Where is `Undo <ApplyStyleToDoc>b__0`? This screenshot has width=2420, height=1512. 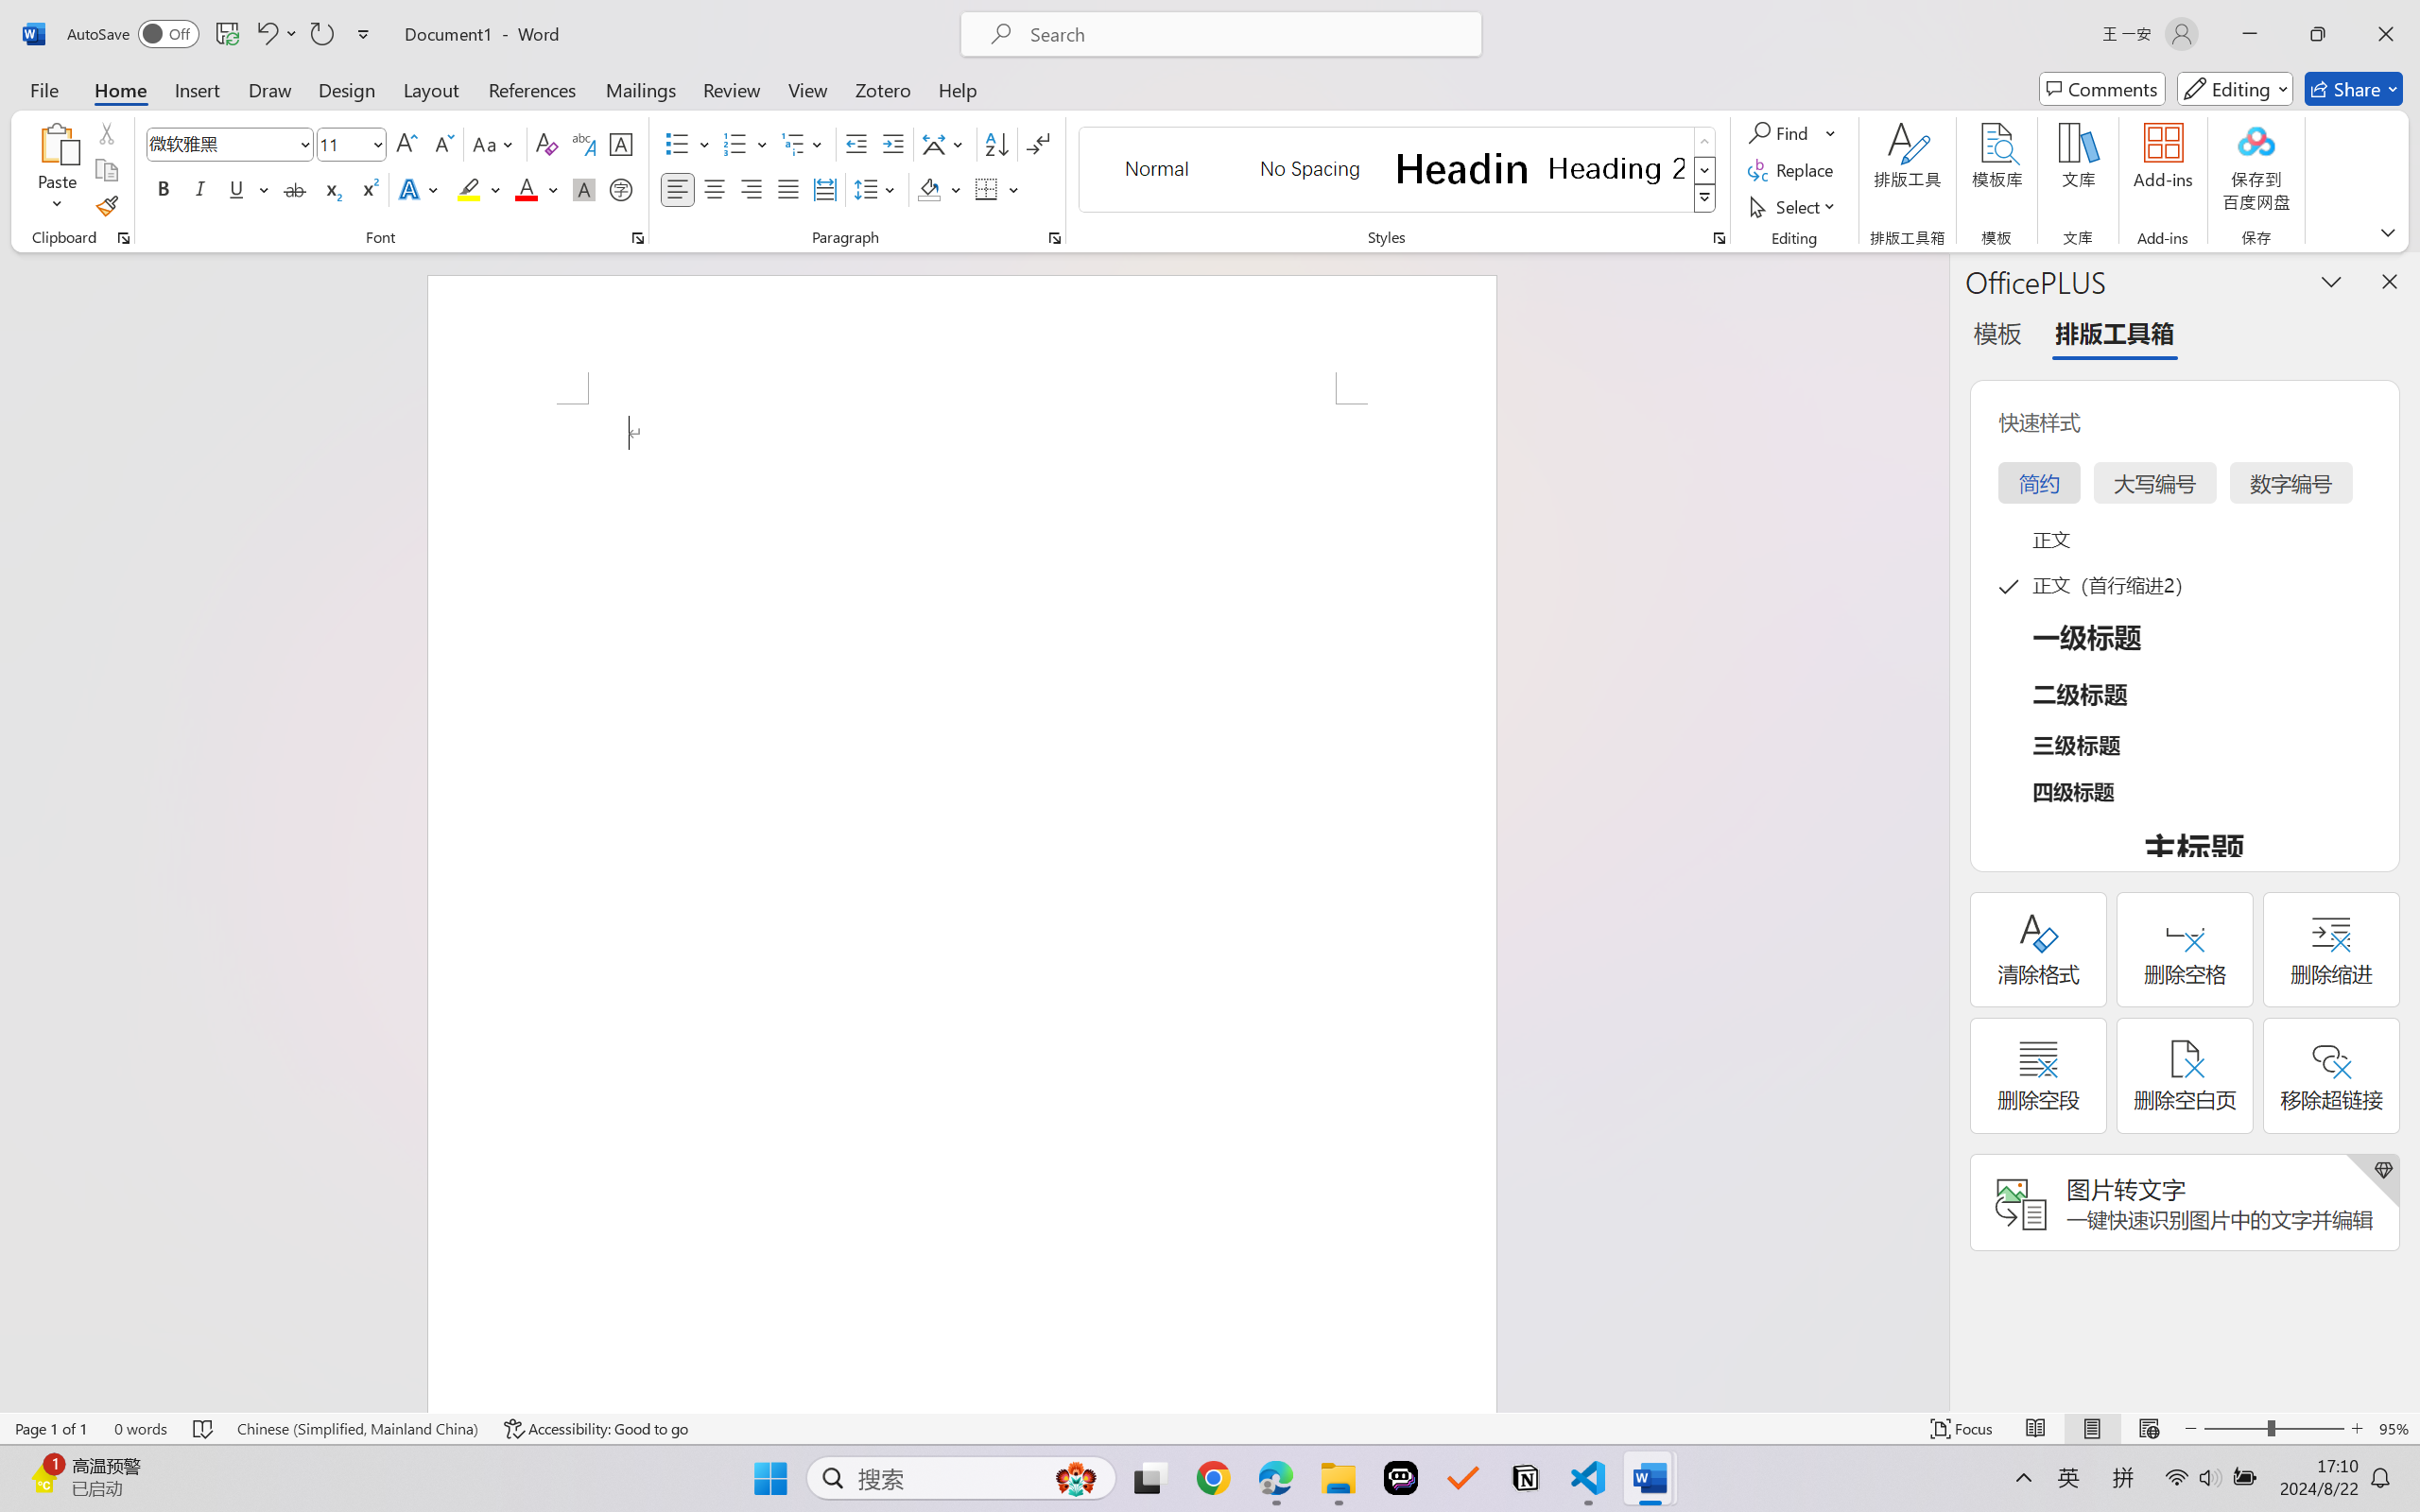 Undo <ApplyStyleToDoc>b__0 is located at coordinates (276, 34).